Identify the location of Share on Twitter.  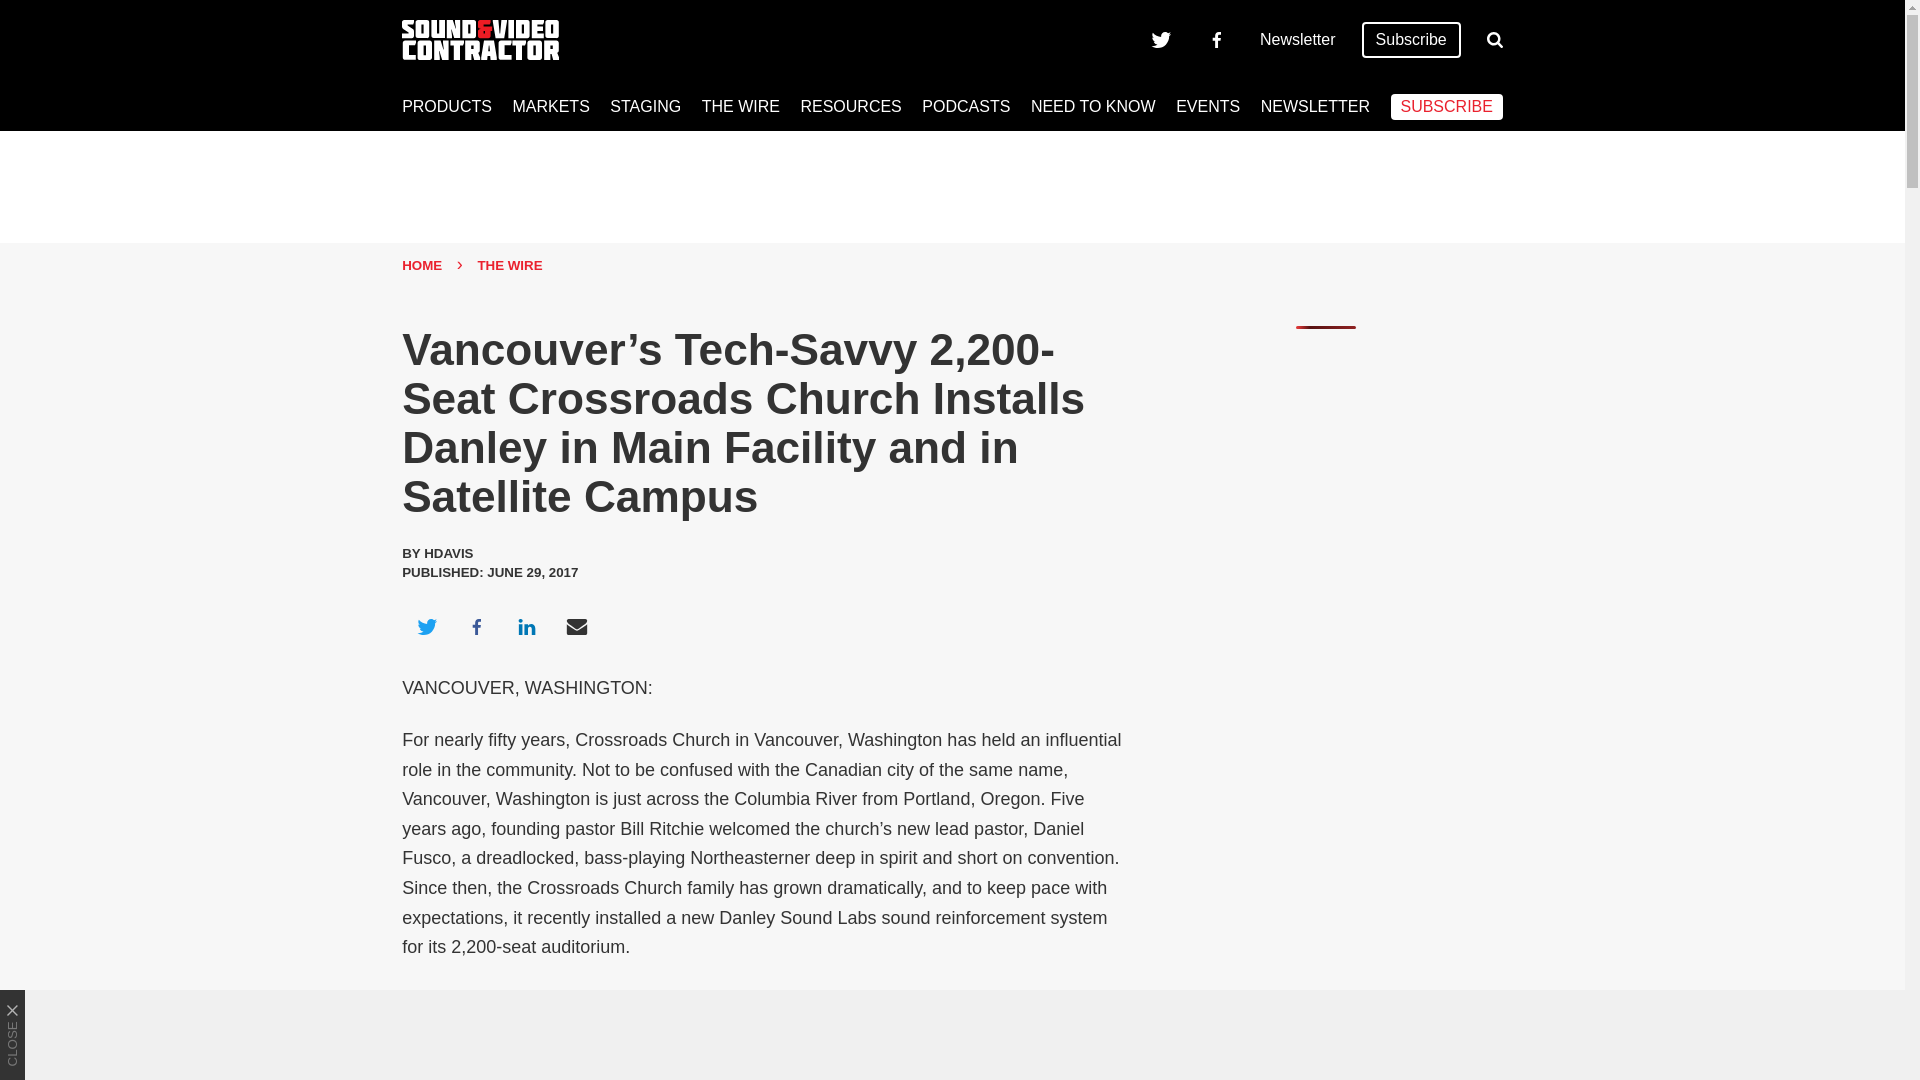
(426, 626).